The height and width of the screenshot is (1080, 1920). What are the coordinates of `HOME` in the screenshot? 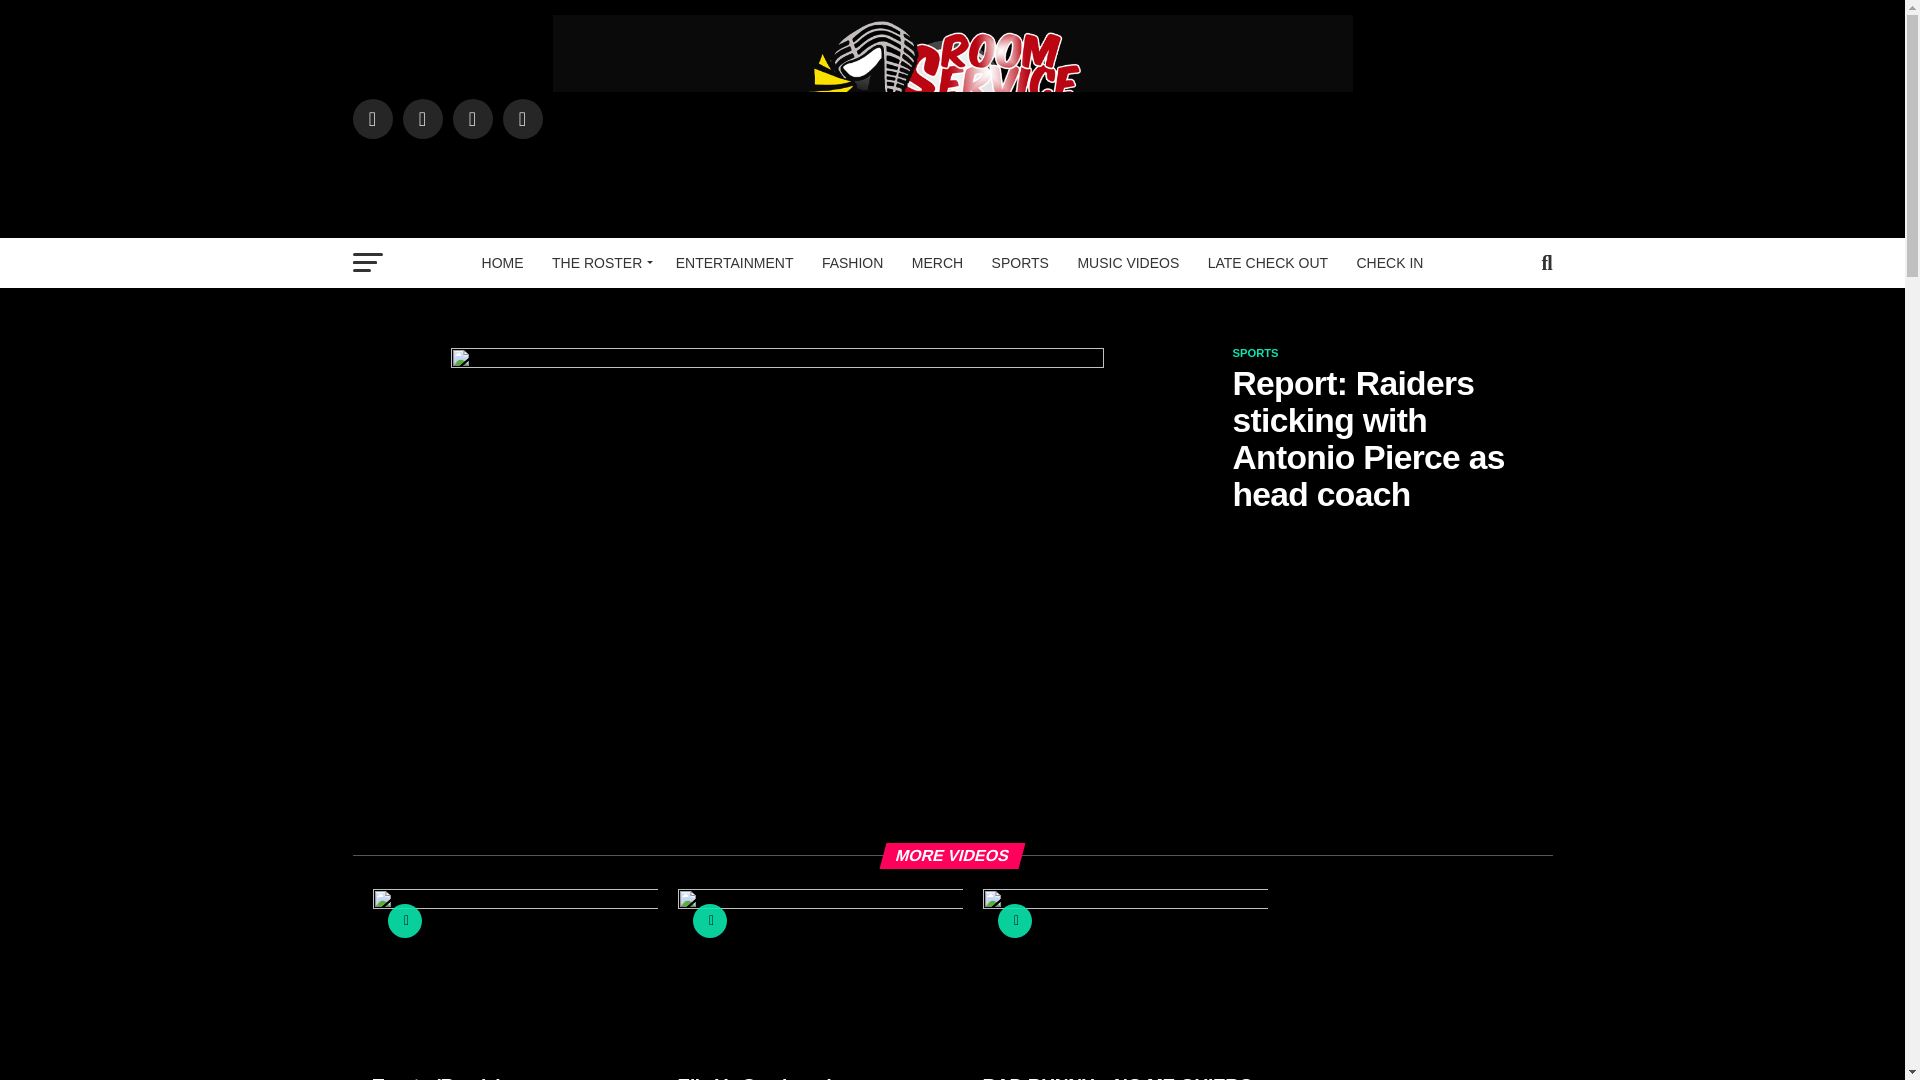 It's located at (502, 262).